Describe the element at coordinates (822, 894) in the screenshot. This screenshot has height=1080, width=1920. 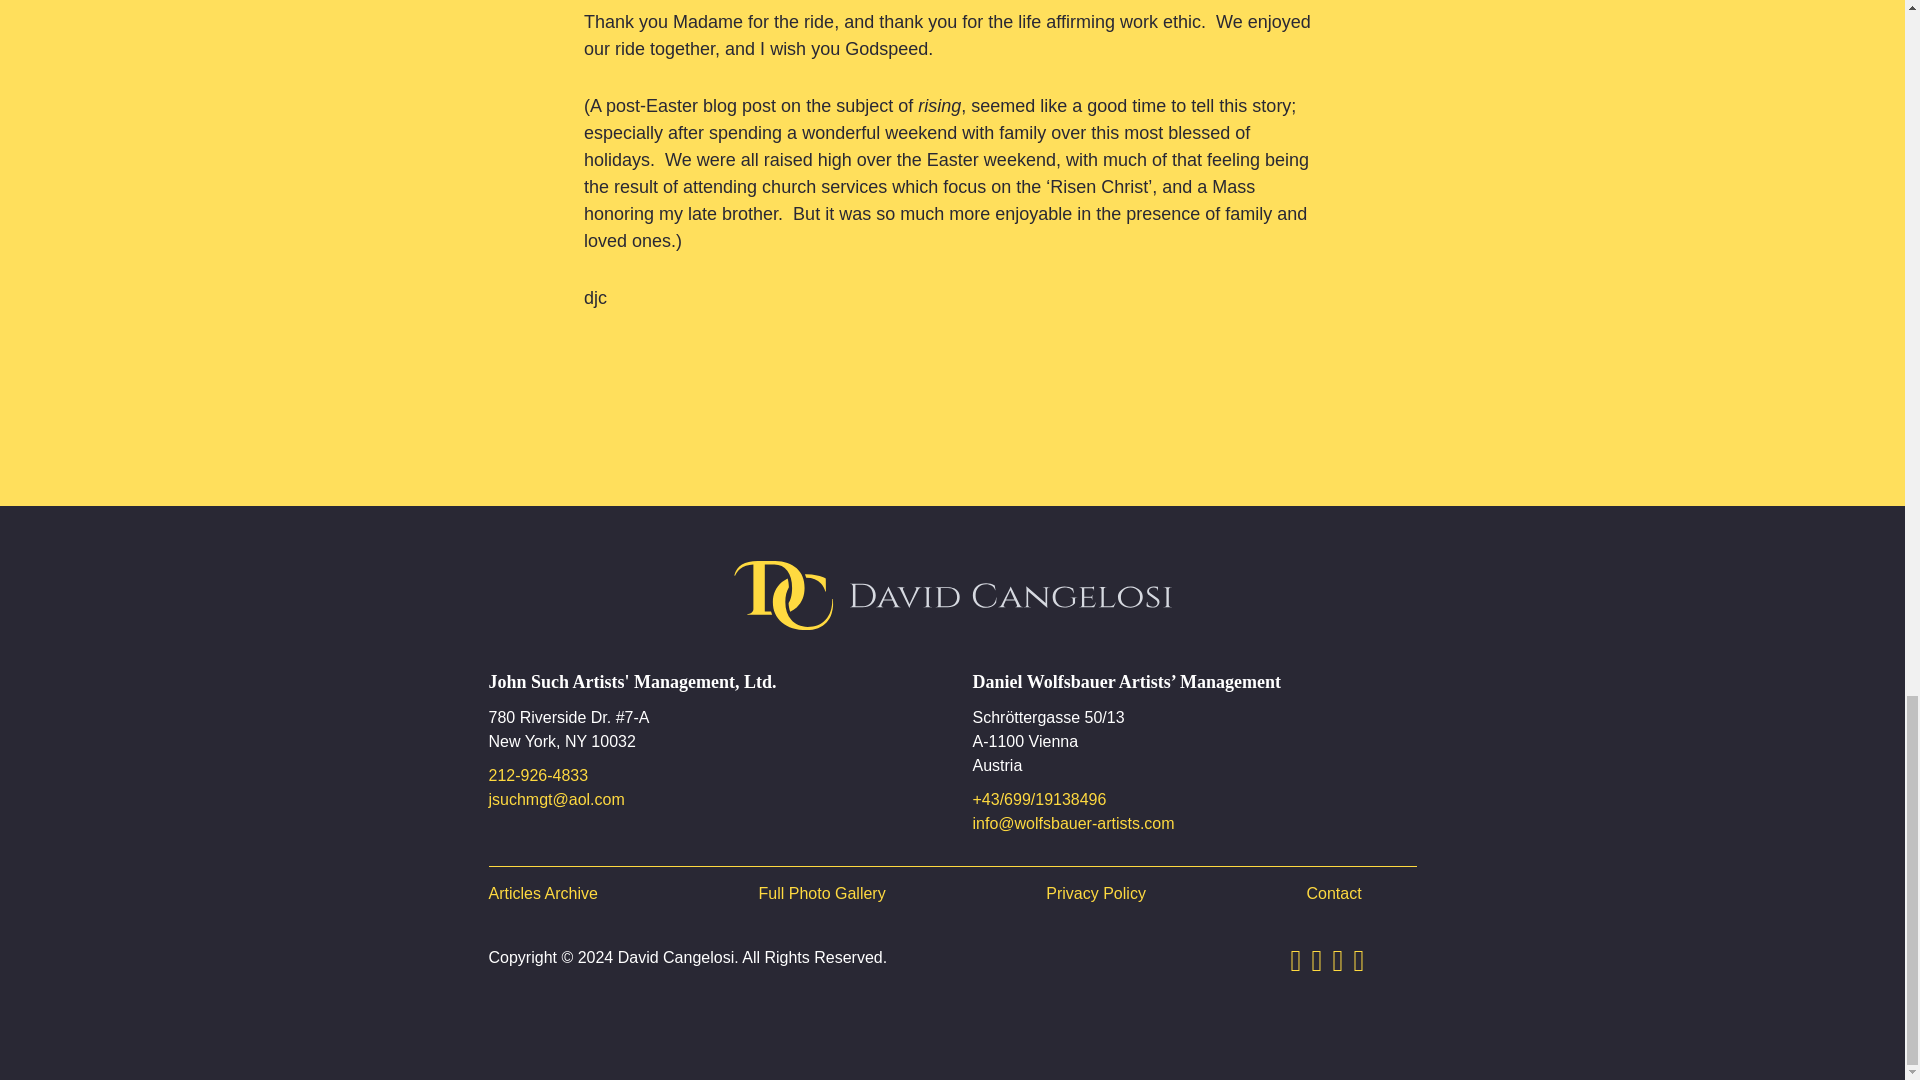
I see `Full Photo Gallery` at that location.